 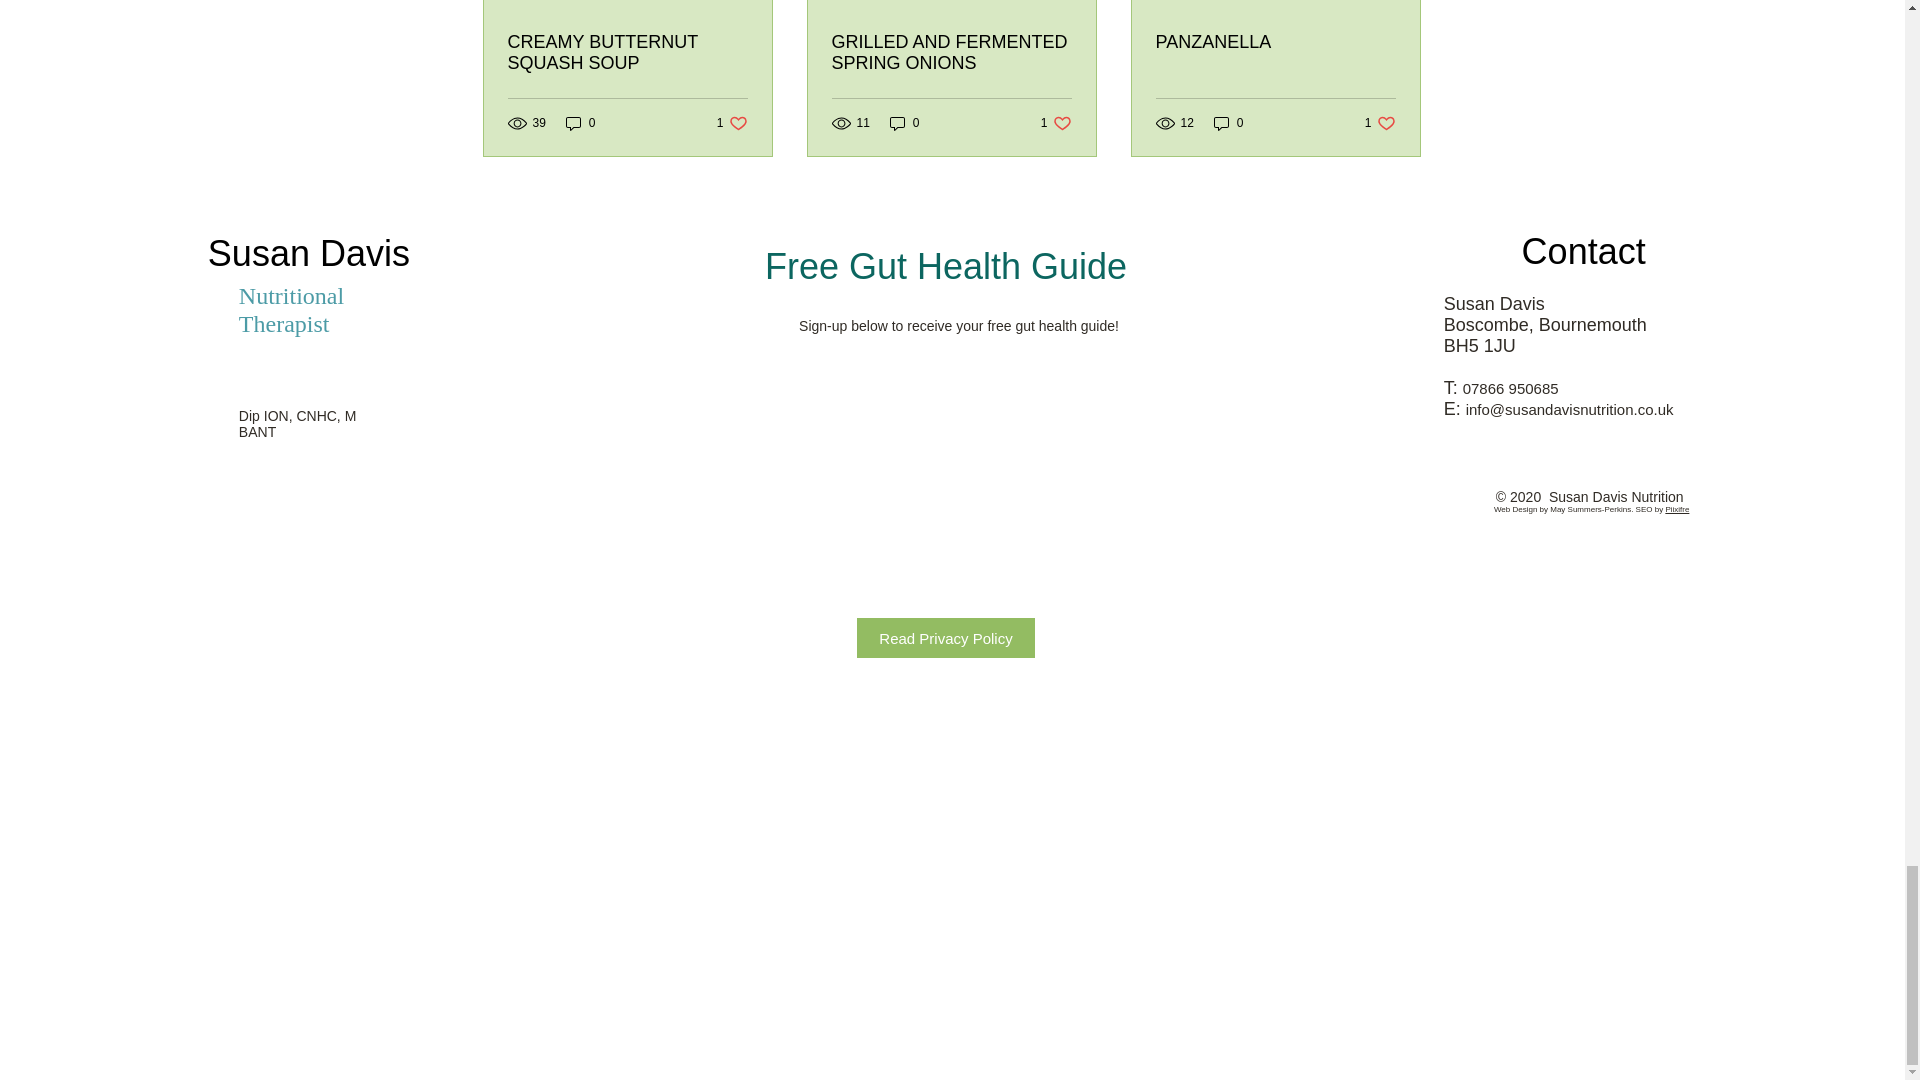 What do you see at coordinates (242, 514) in the screenshot?
I see `PANZANELLA` at bounding box center [242, 514].